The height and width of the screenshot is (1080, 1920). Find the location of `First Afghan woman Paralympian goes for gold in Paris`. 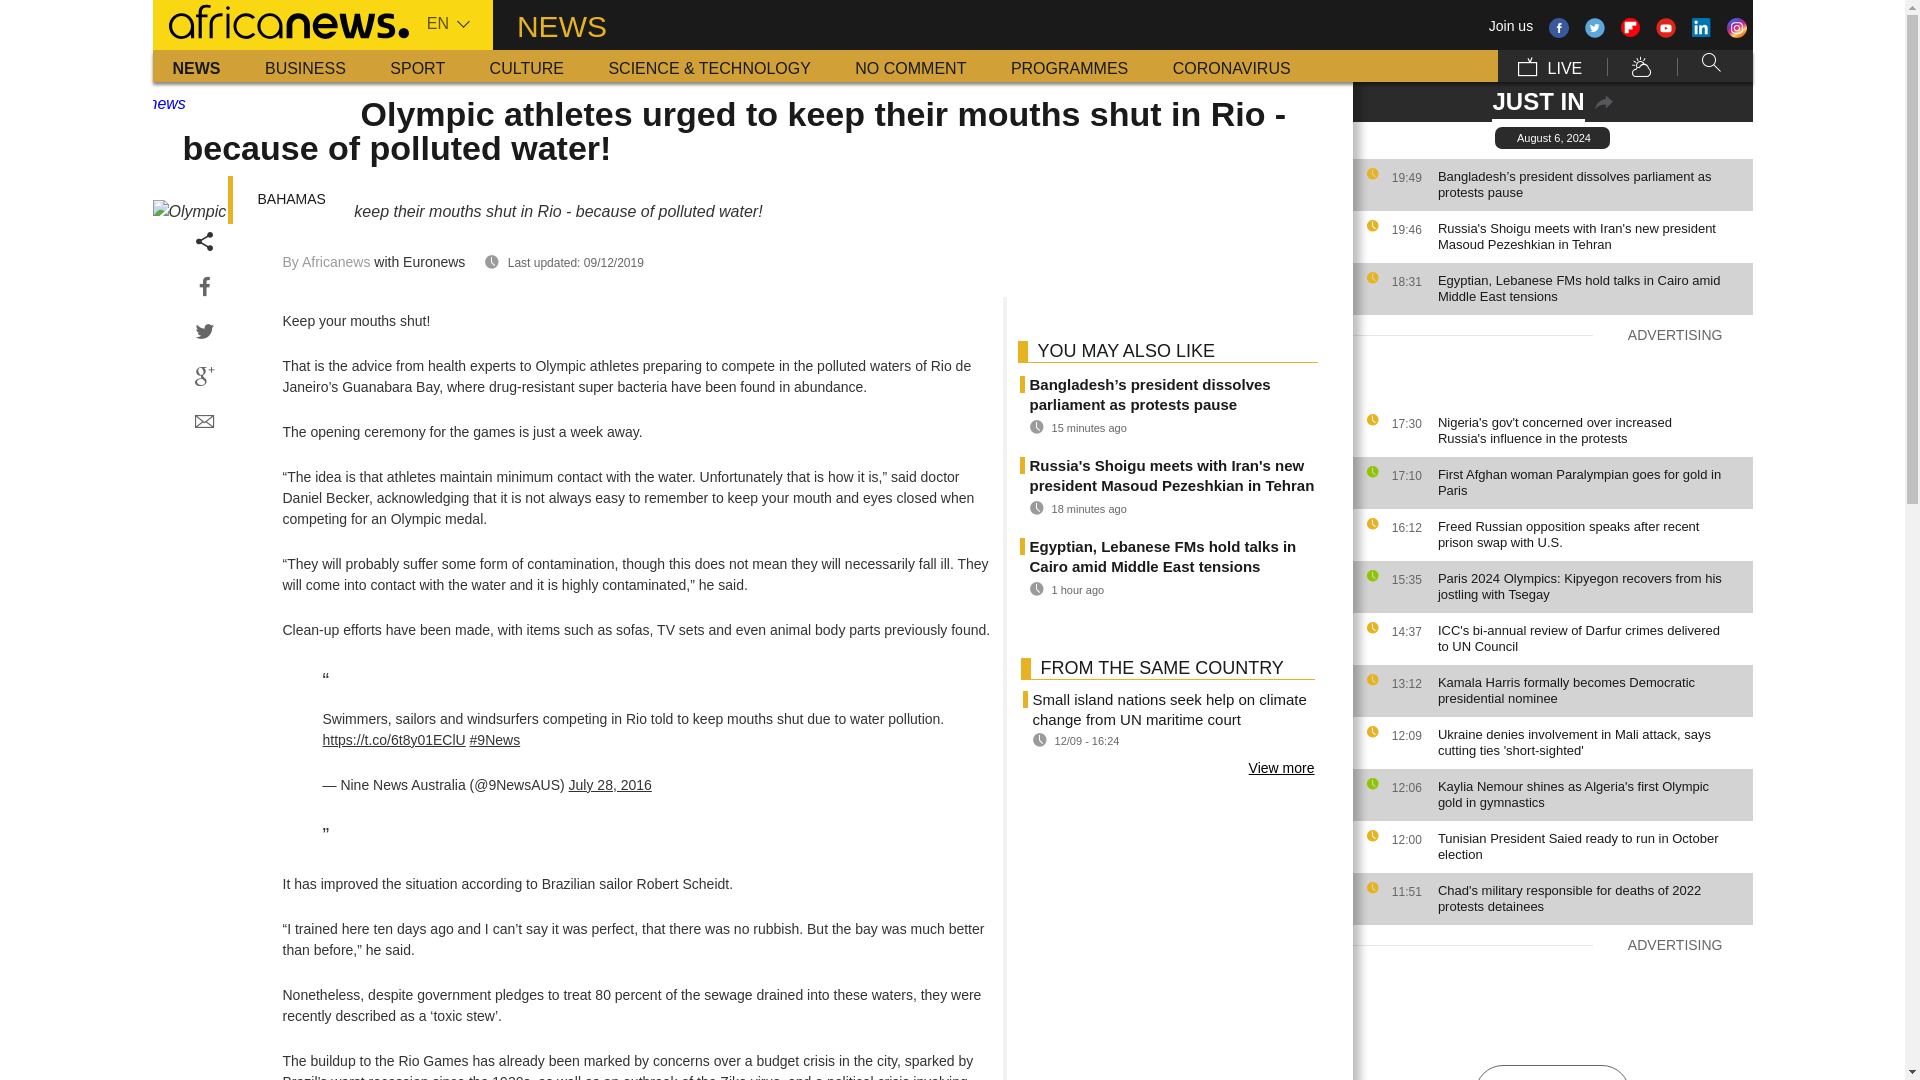

First Afghan woman Paralympian goes for gold in Paris is located at coordinates (1590, 482).